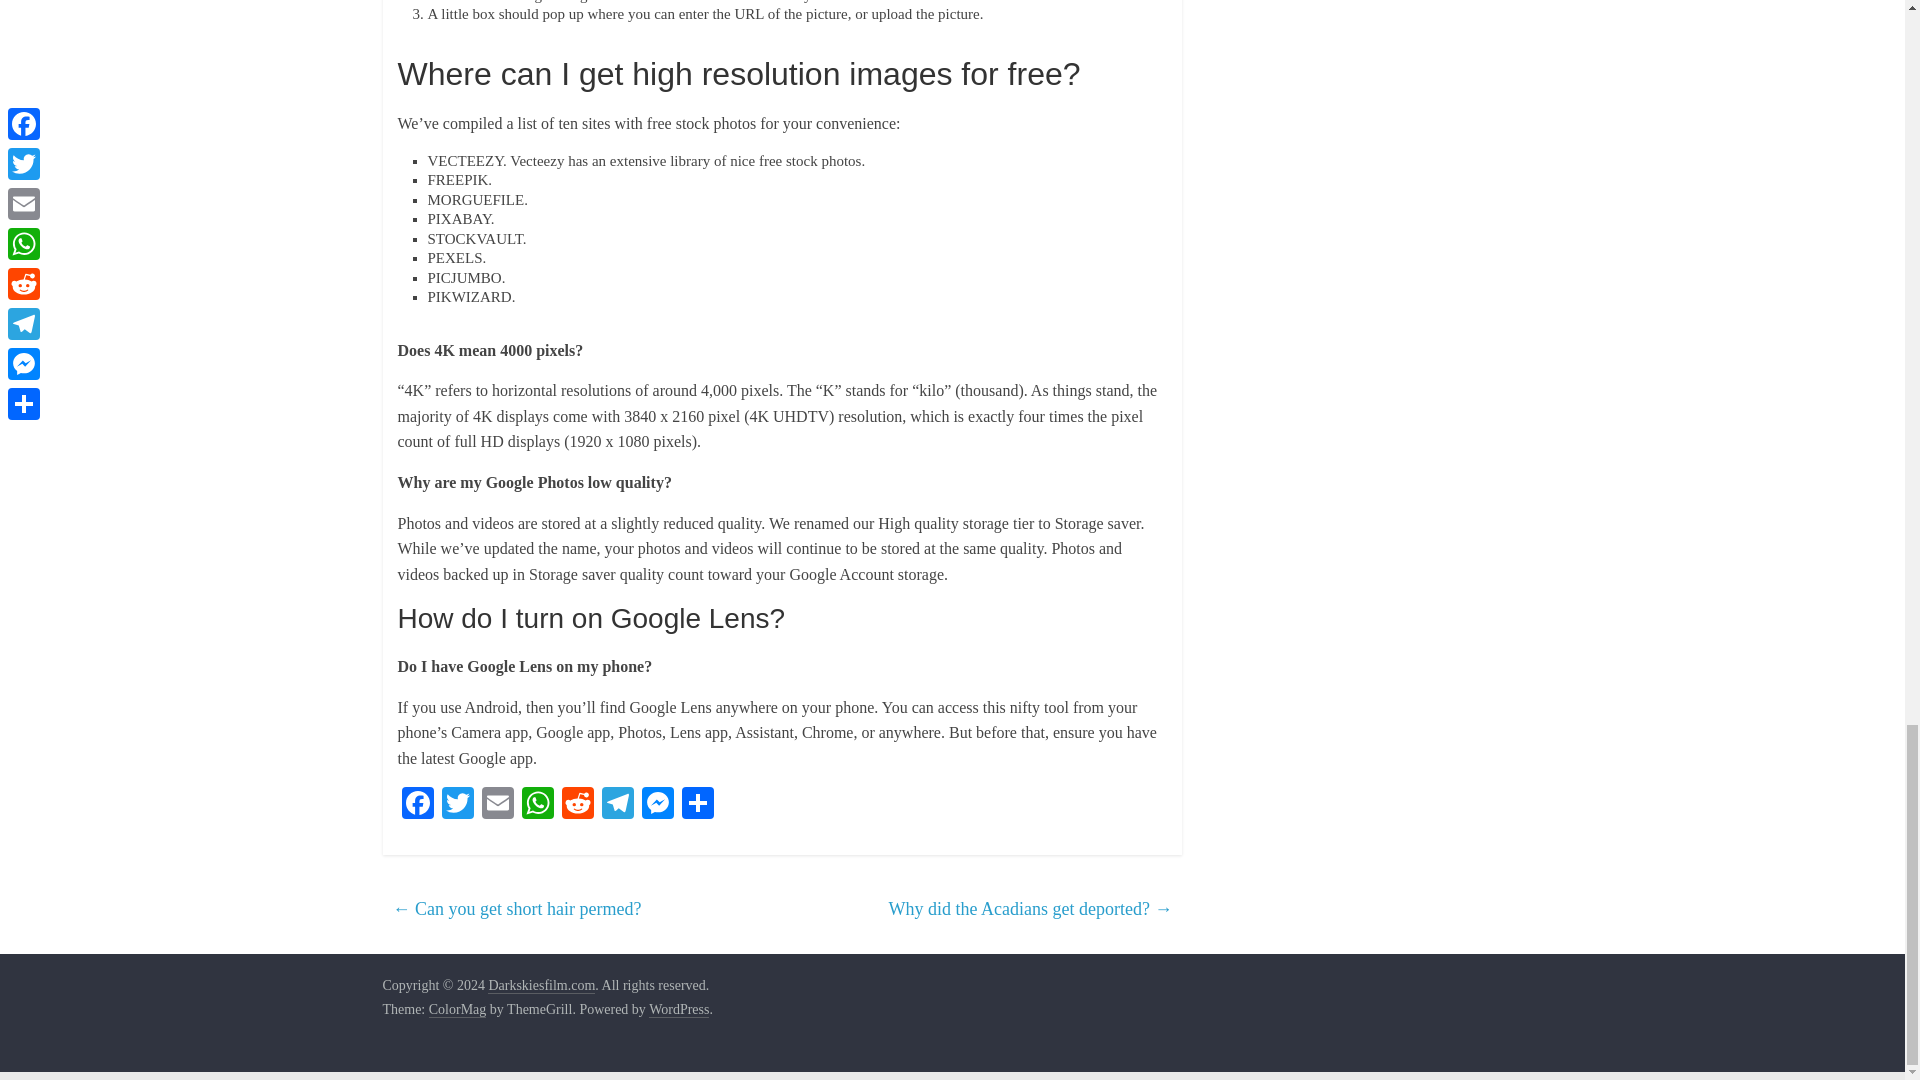 The image size is (1920, 1080). I want to click on Email, so click(498, 806).